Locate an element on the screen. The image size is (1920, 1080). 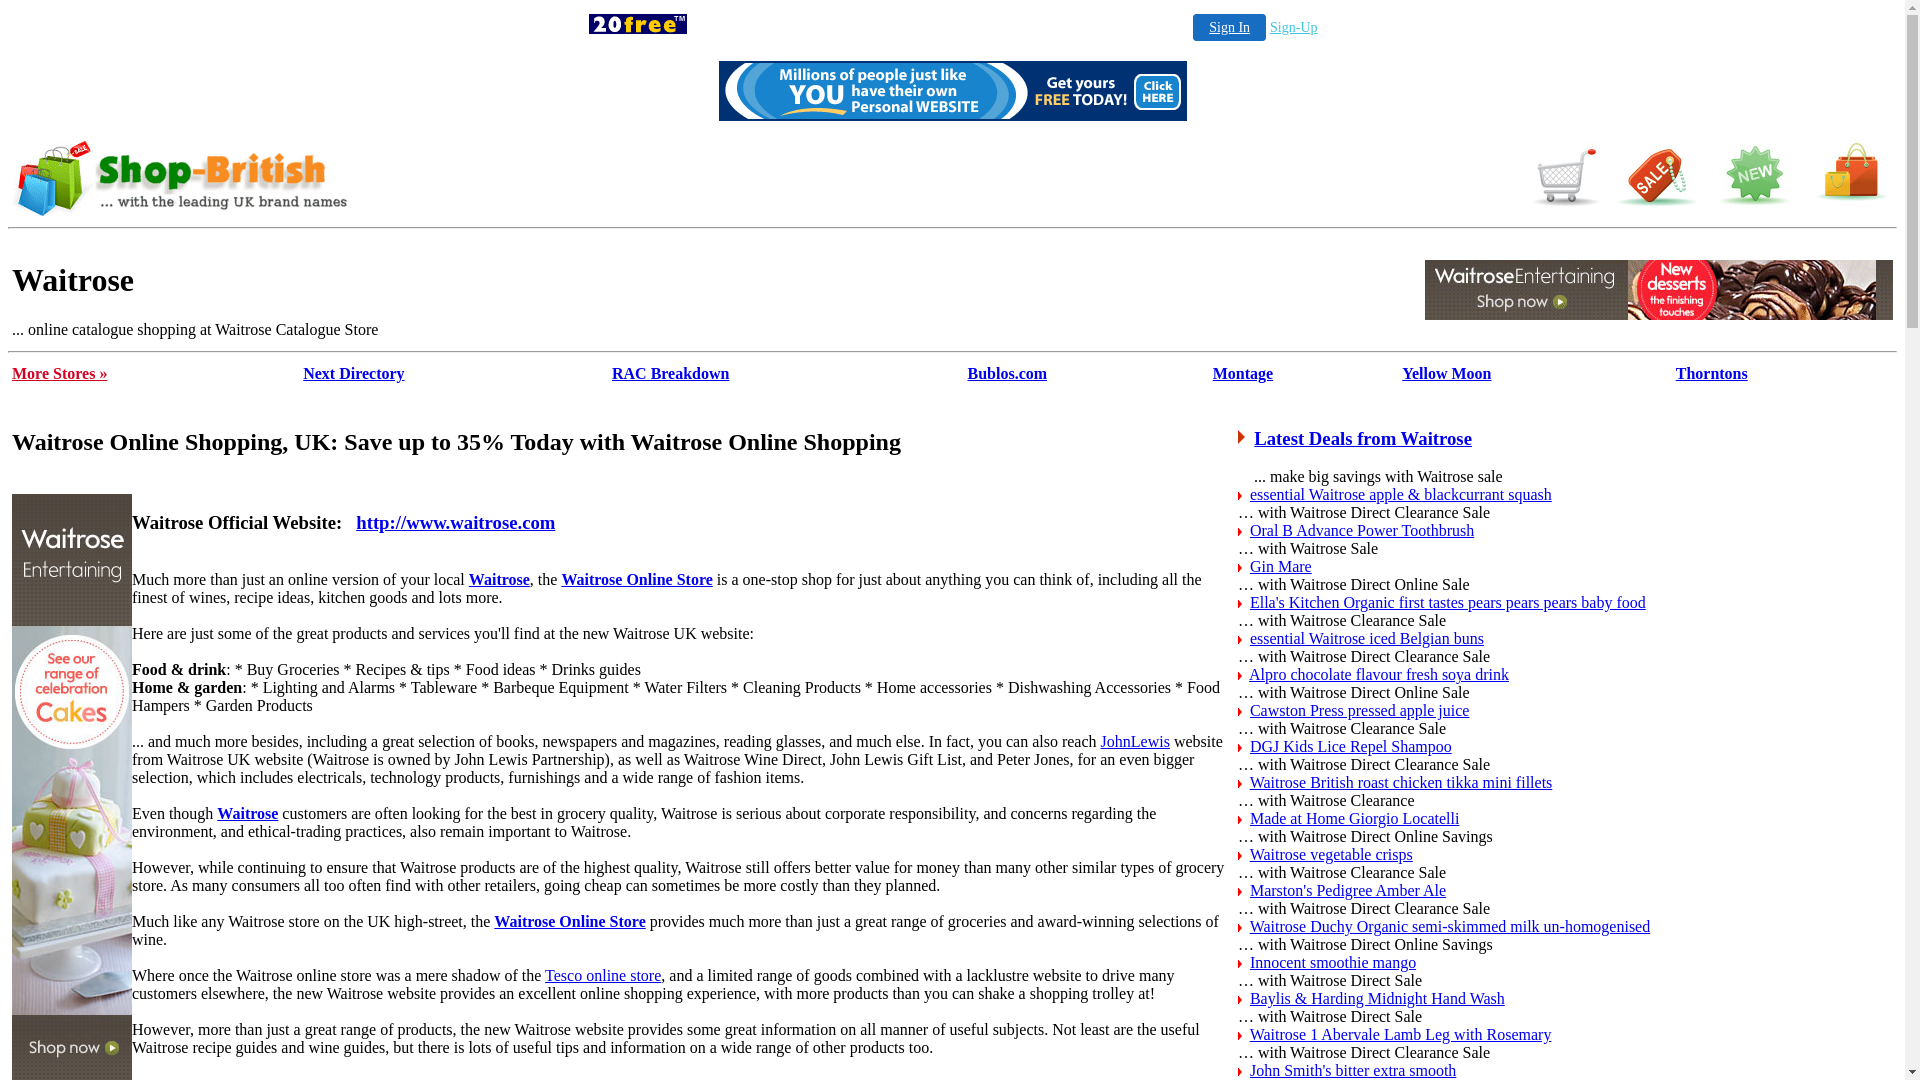
Waitrose 1 Abervale Lamb Leg with Rosemary is located at coordinates (1401, 1034).